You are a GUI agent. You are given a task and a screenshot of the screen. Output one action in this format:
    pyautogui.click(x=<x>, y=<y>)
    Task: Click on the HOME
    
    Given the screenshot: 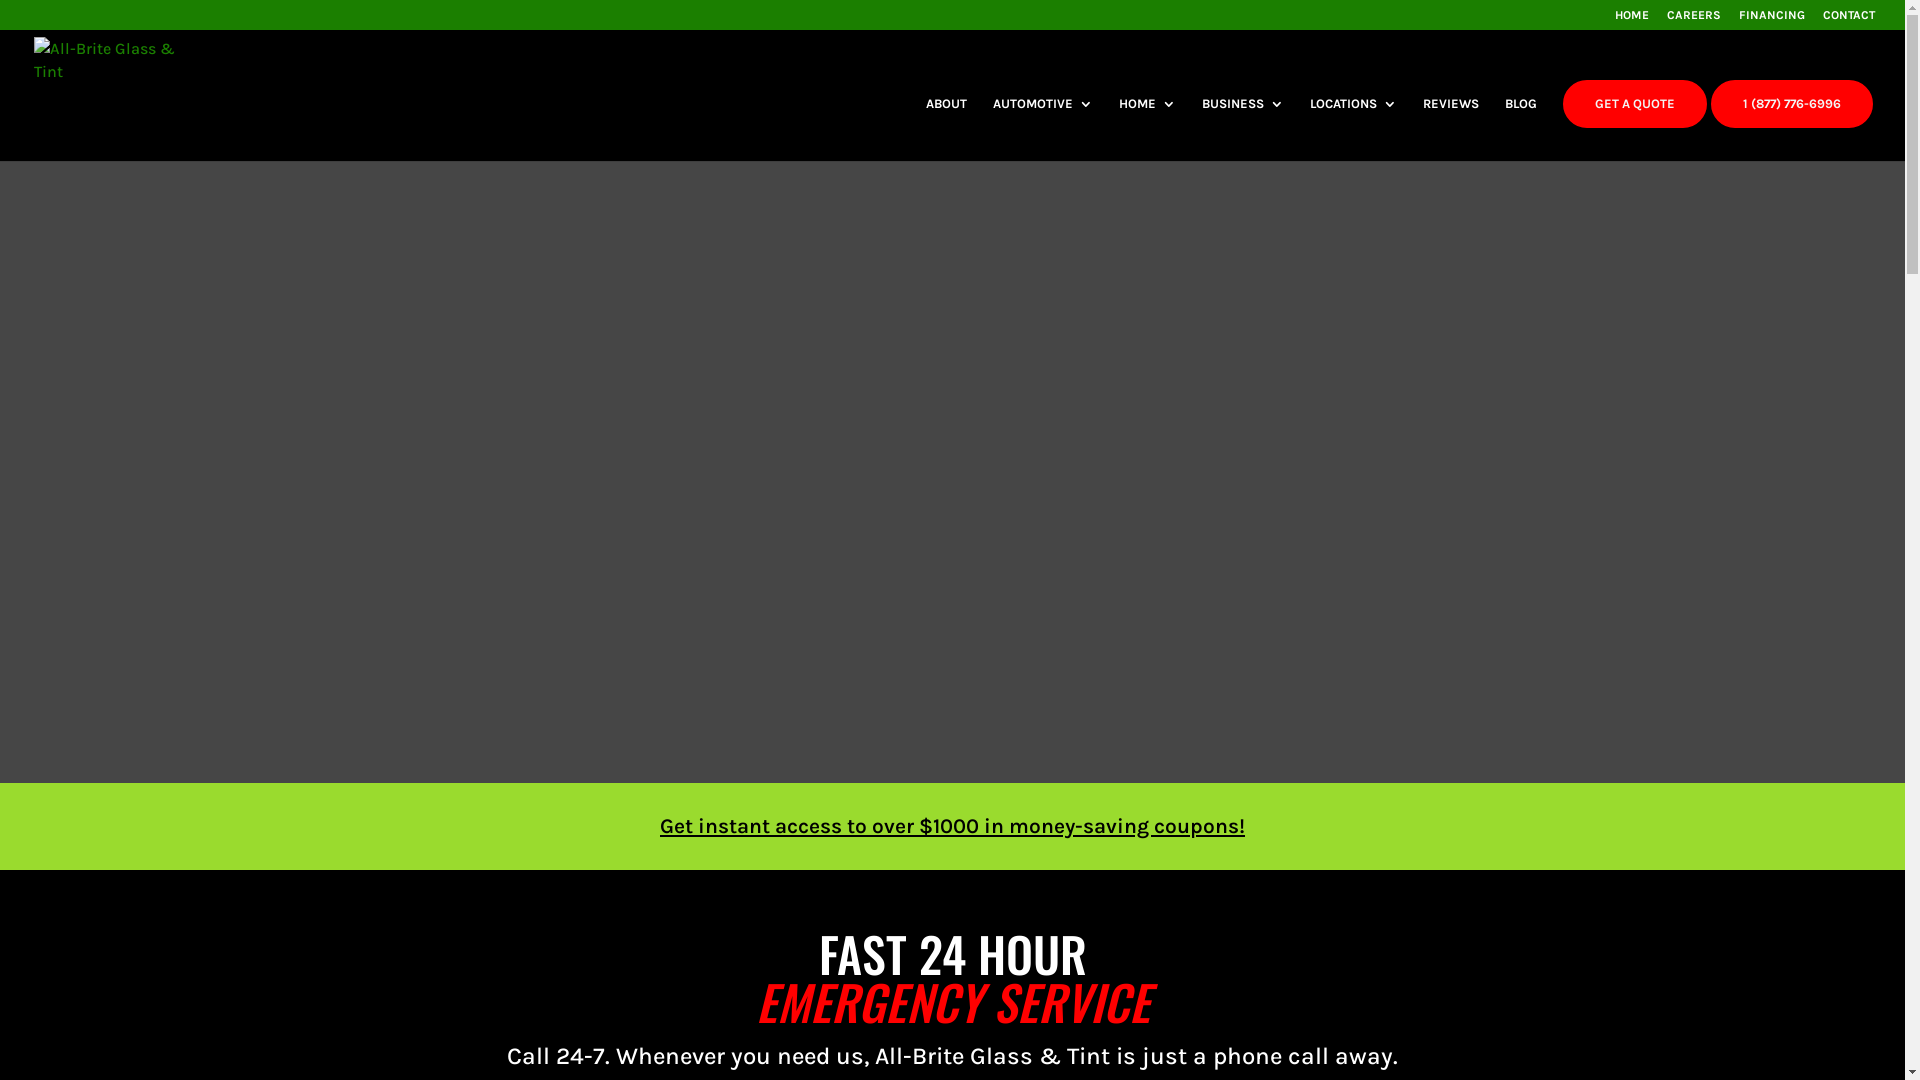 What is the action you would take?
    pyautogui.click(x=1632, y=20)
    